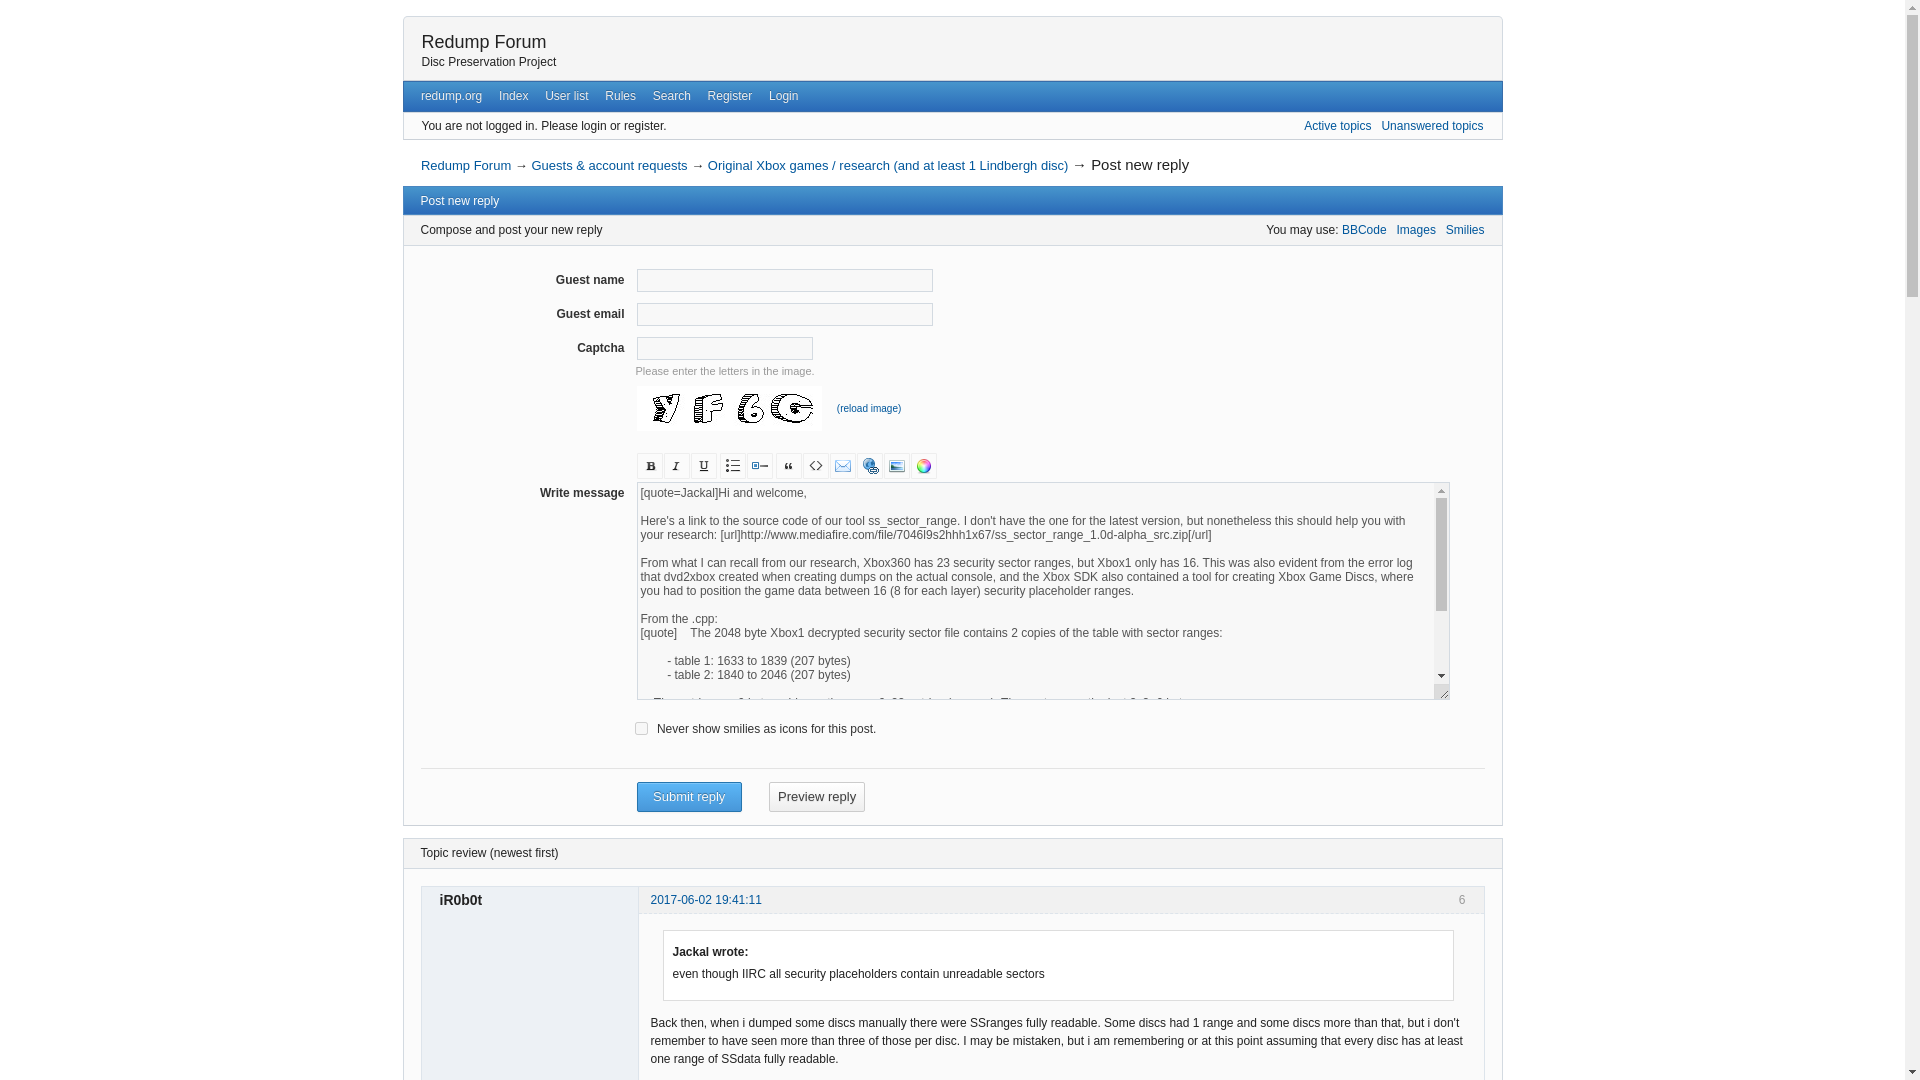 This screenshot has width=1920, height=1080. I want to click on Help with: Images, so click(1416, 229).